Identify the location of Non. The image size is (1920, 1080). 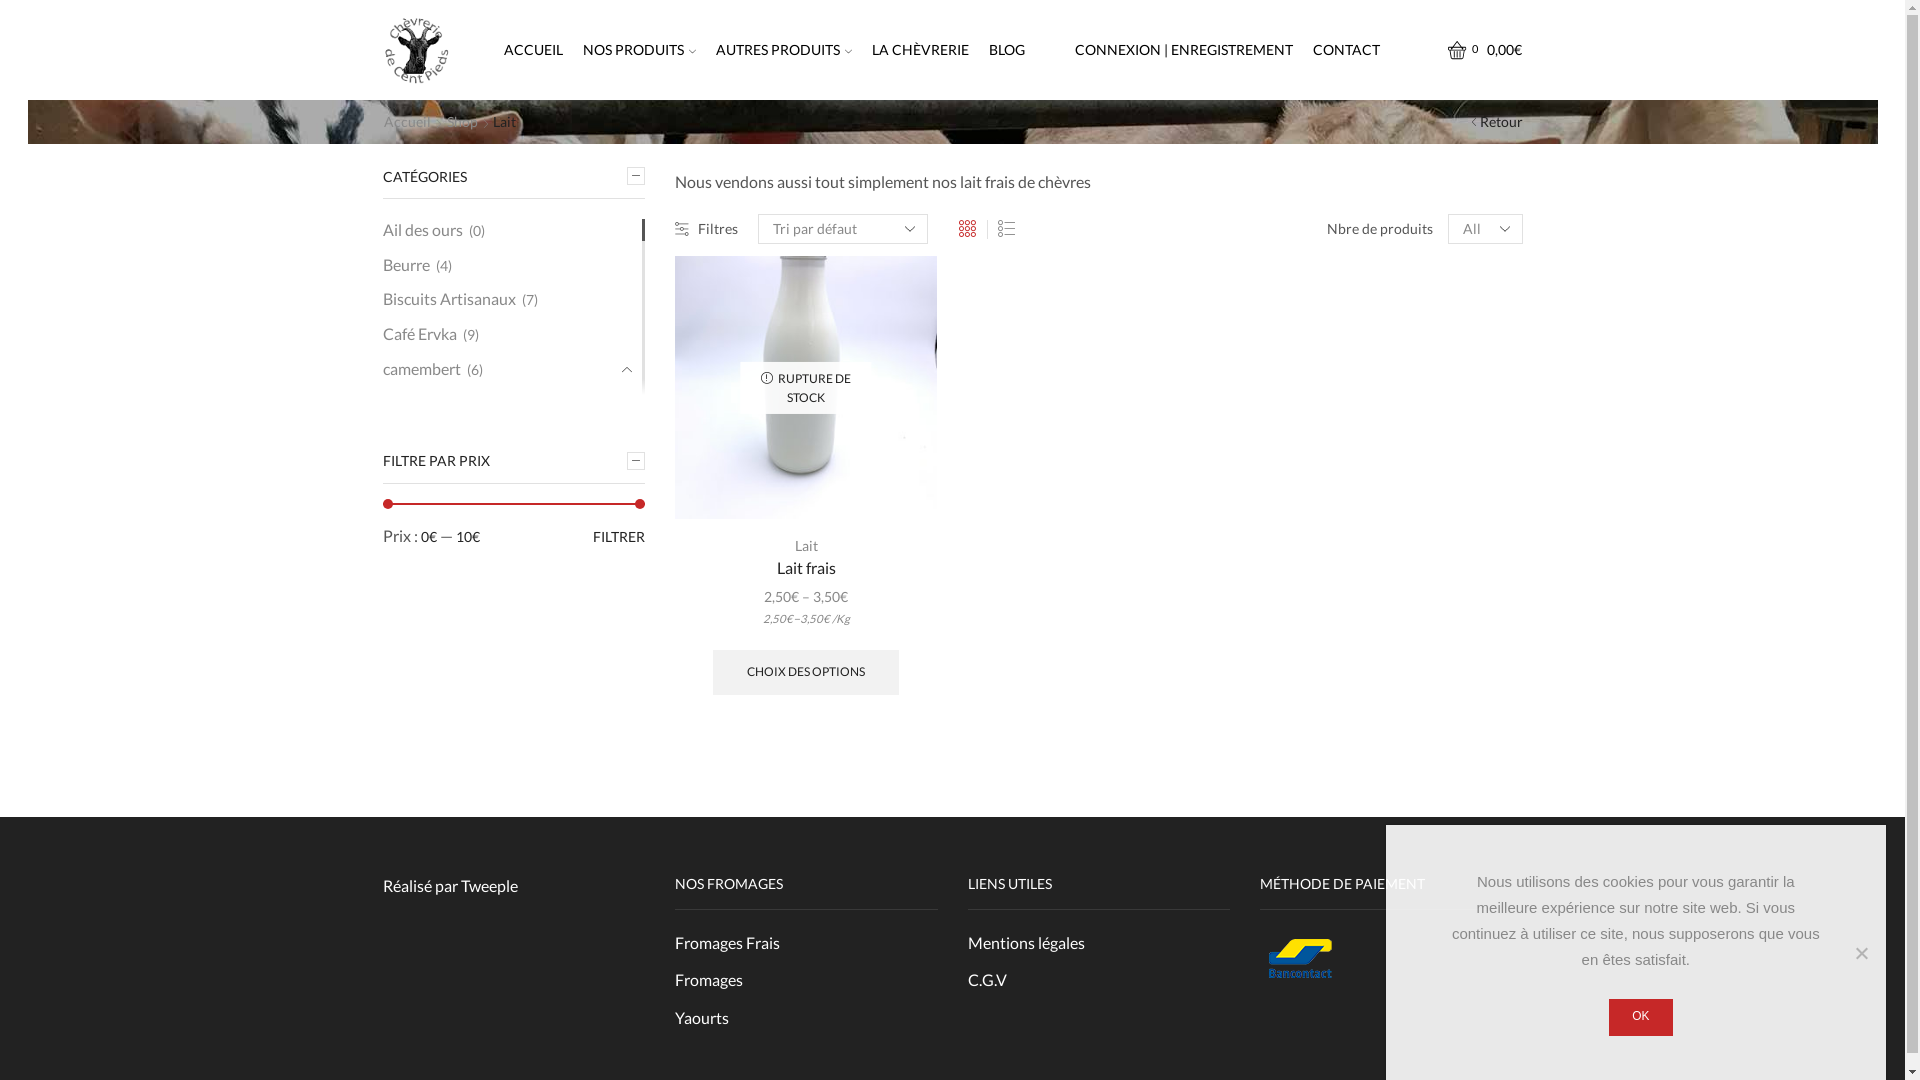
(1861, 953).